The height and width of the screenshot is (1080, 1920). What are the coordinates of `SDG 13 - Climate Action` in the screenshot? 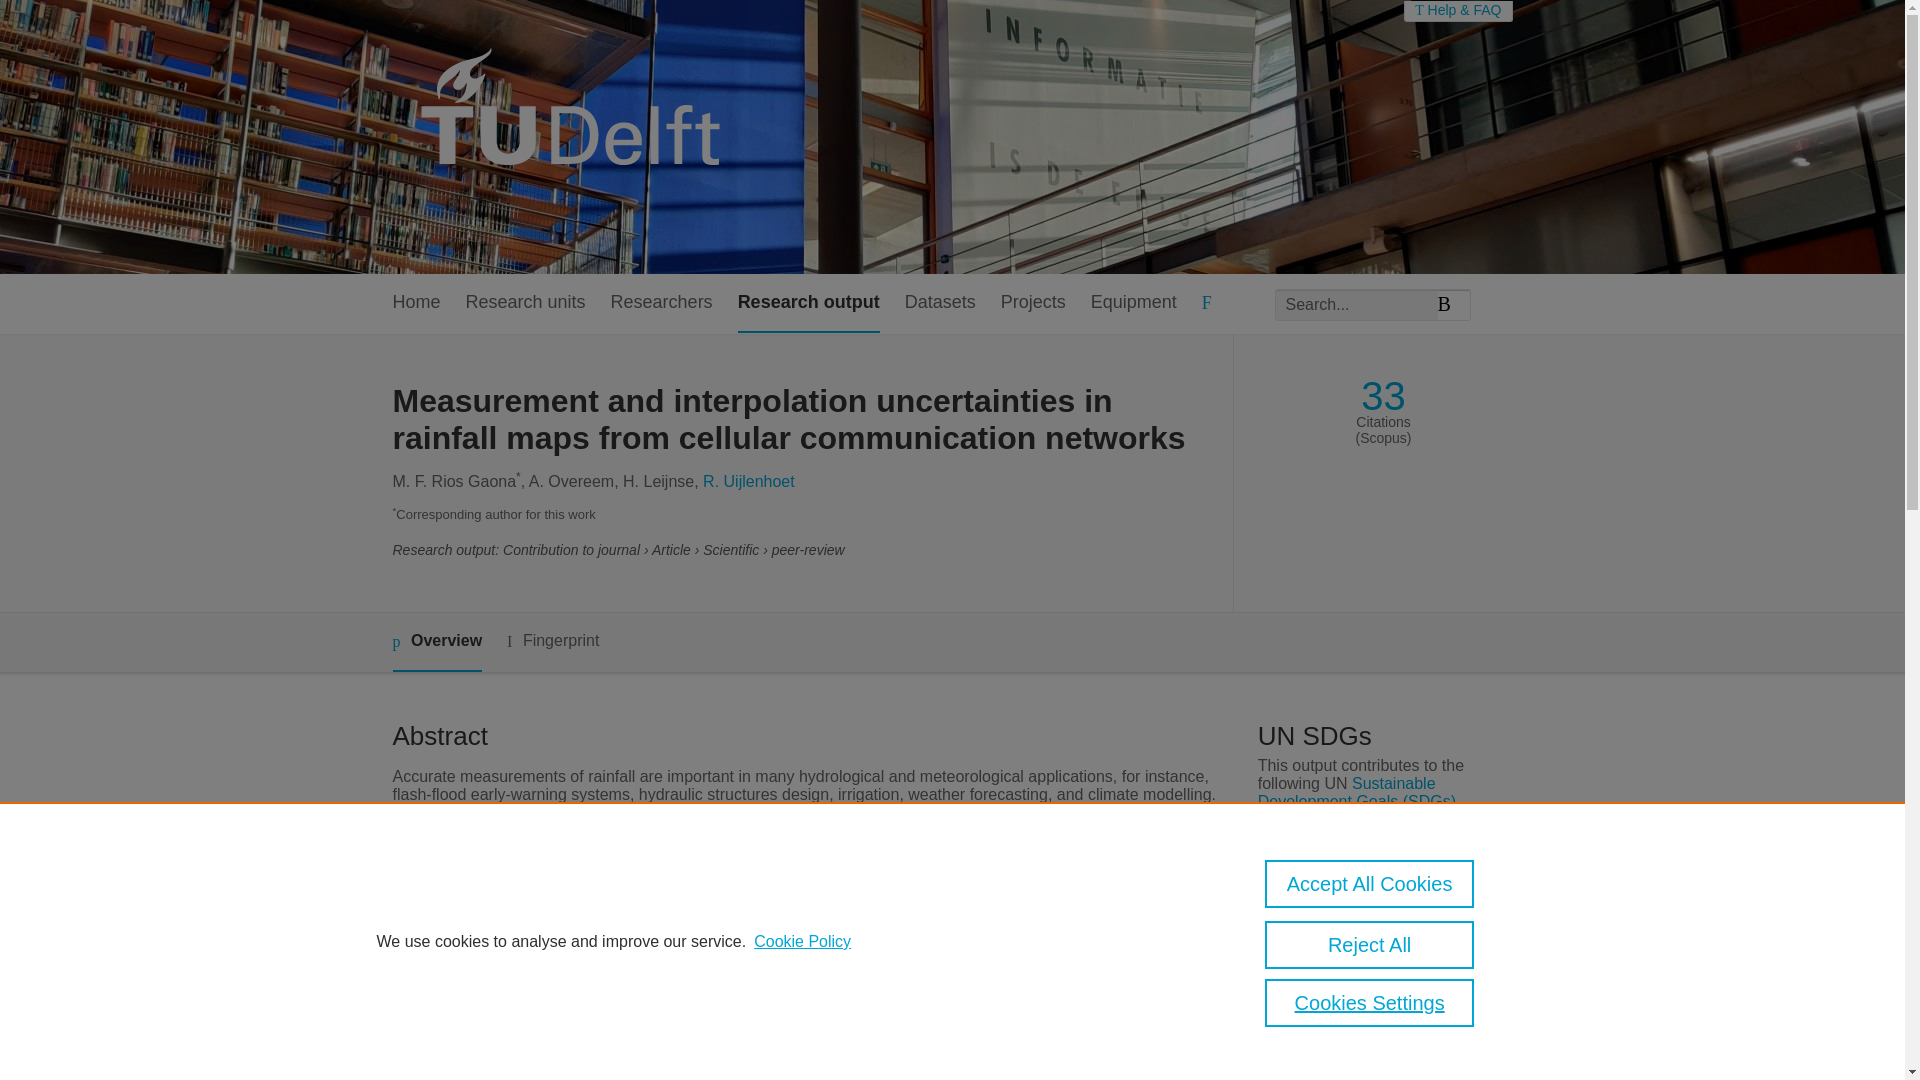 It's located at (1282, 840).